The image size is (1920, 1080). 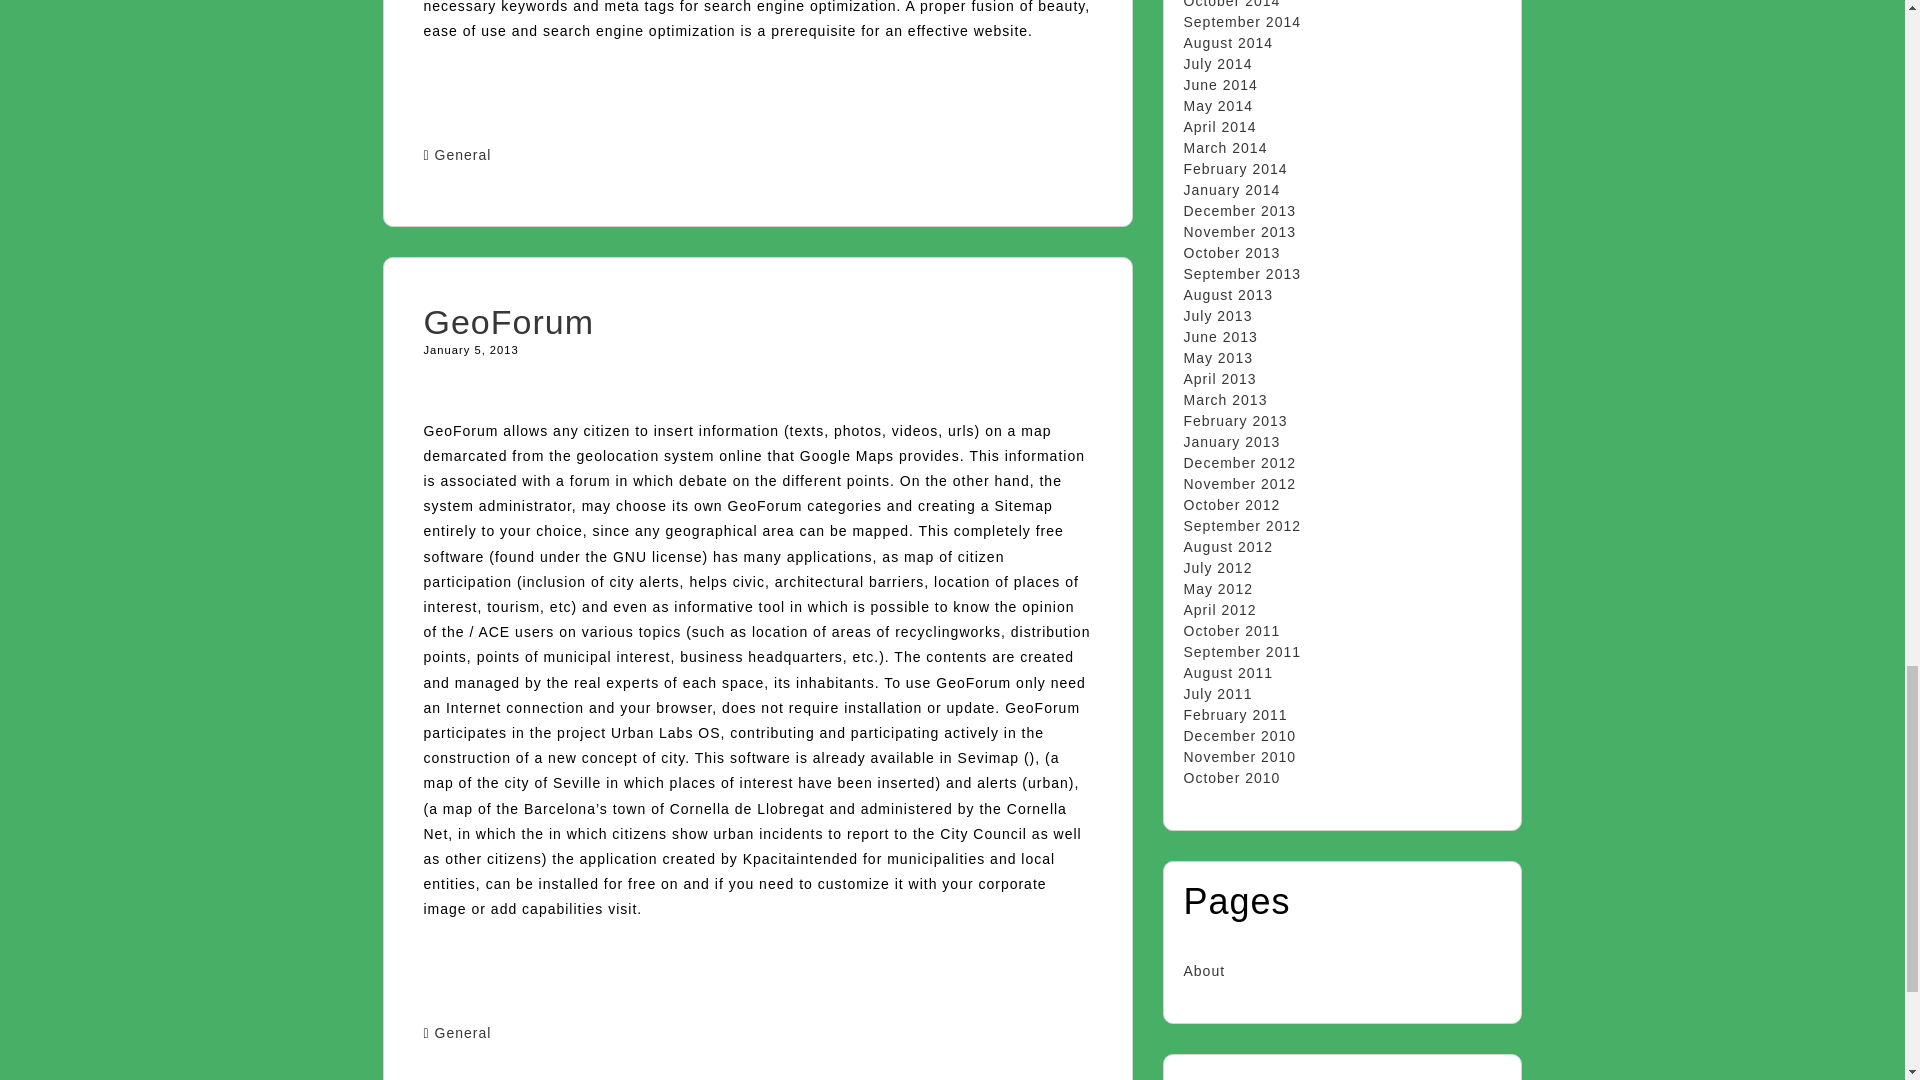 What do you see at coordinates (510, 322) in the screenshot?
I see `GeoForum` at bounding box center [510, 322].